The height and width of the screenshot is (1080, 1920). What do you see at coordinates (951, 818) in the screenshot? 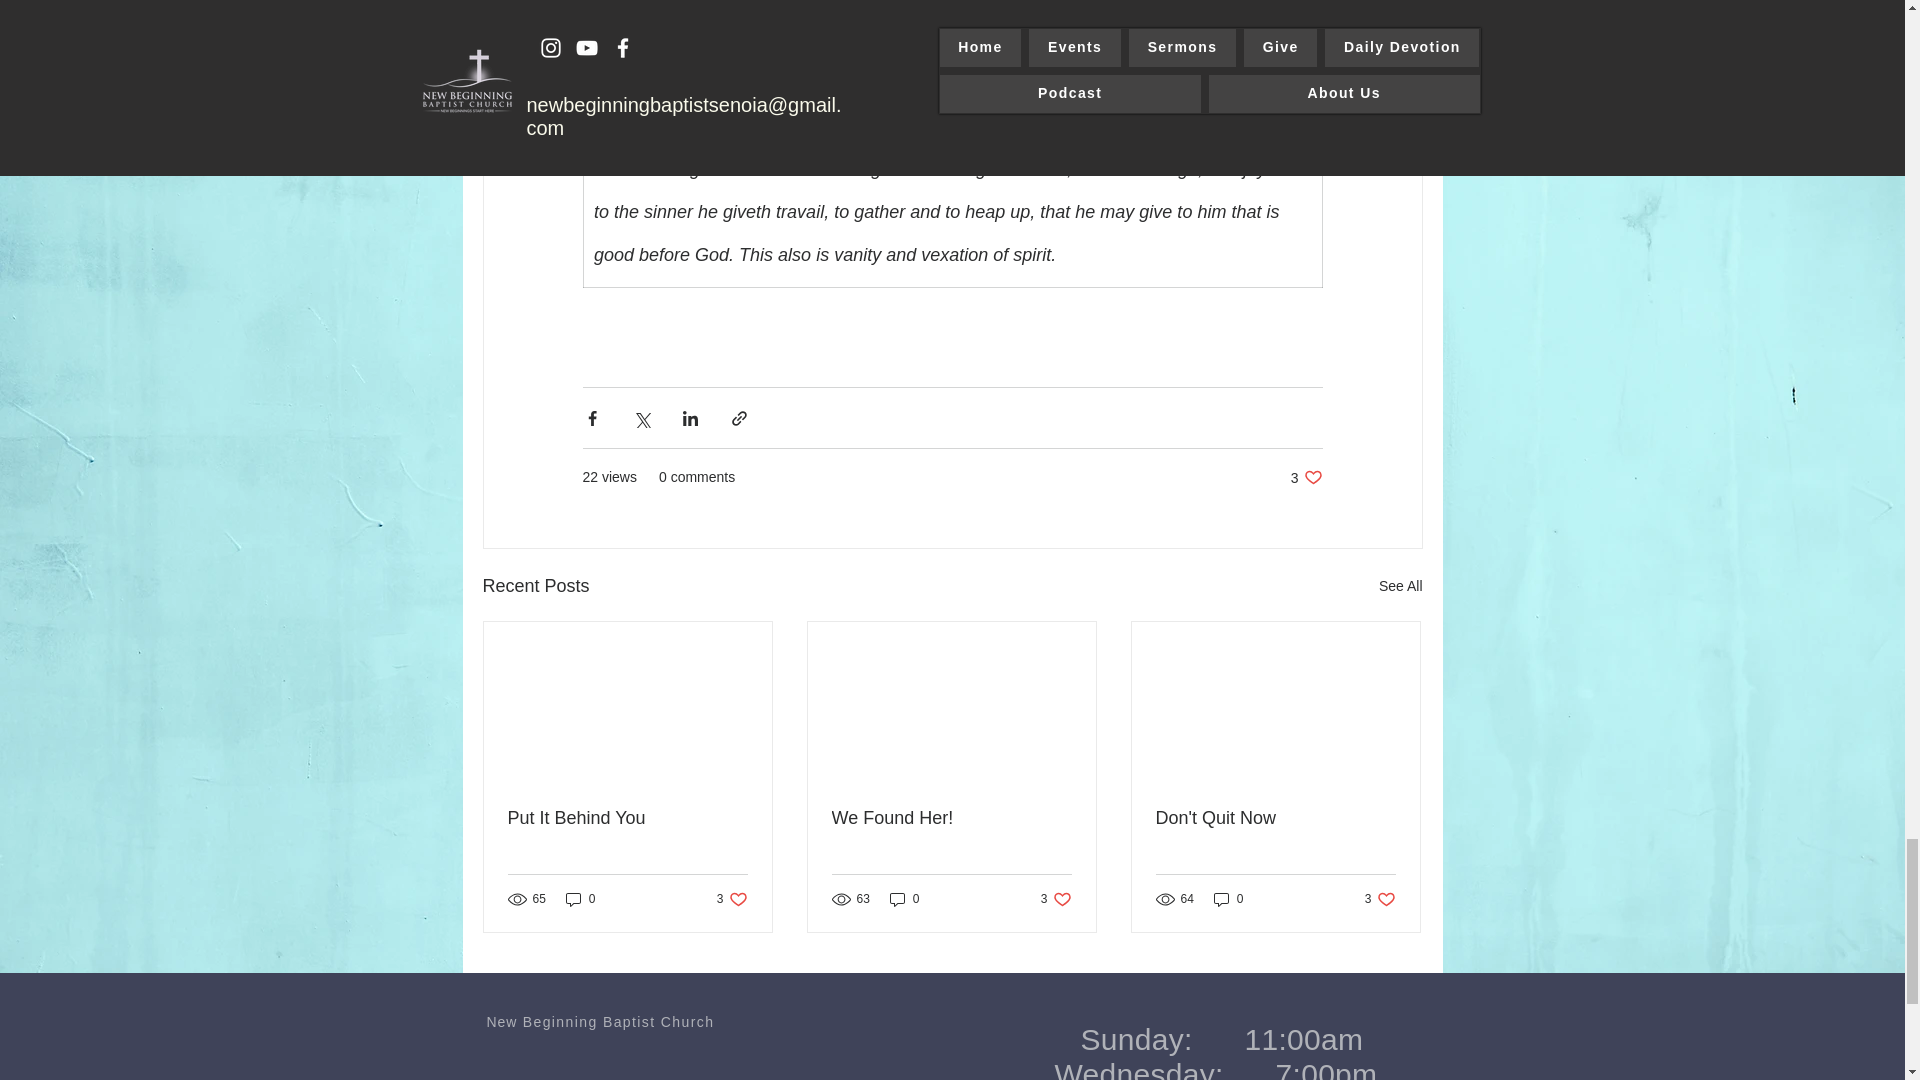
I see `See All` at bounding box center [951, 818].